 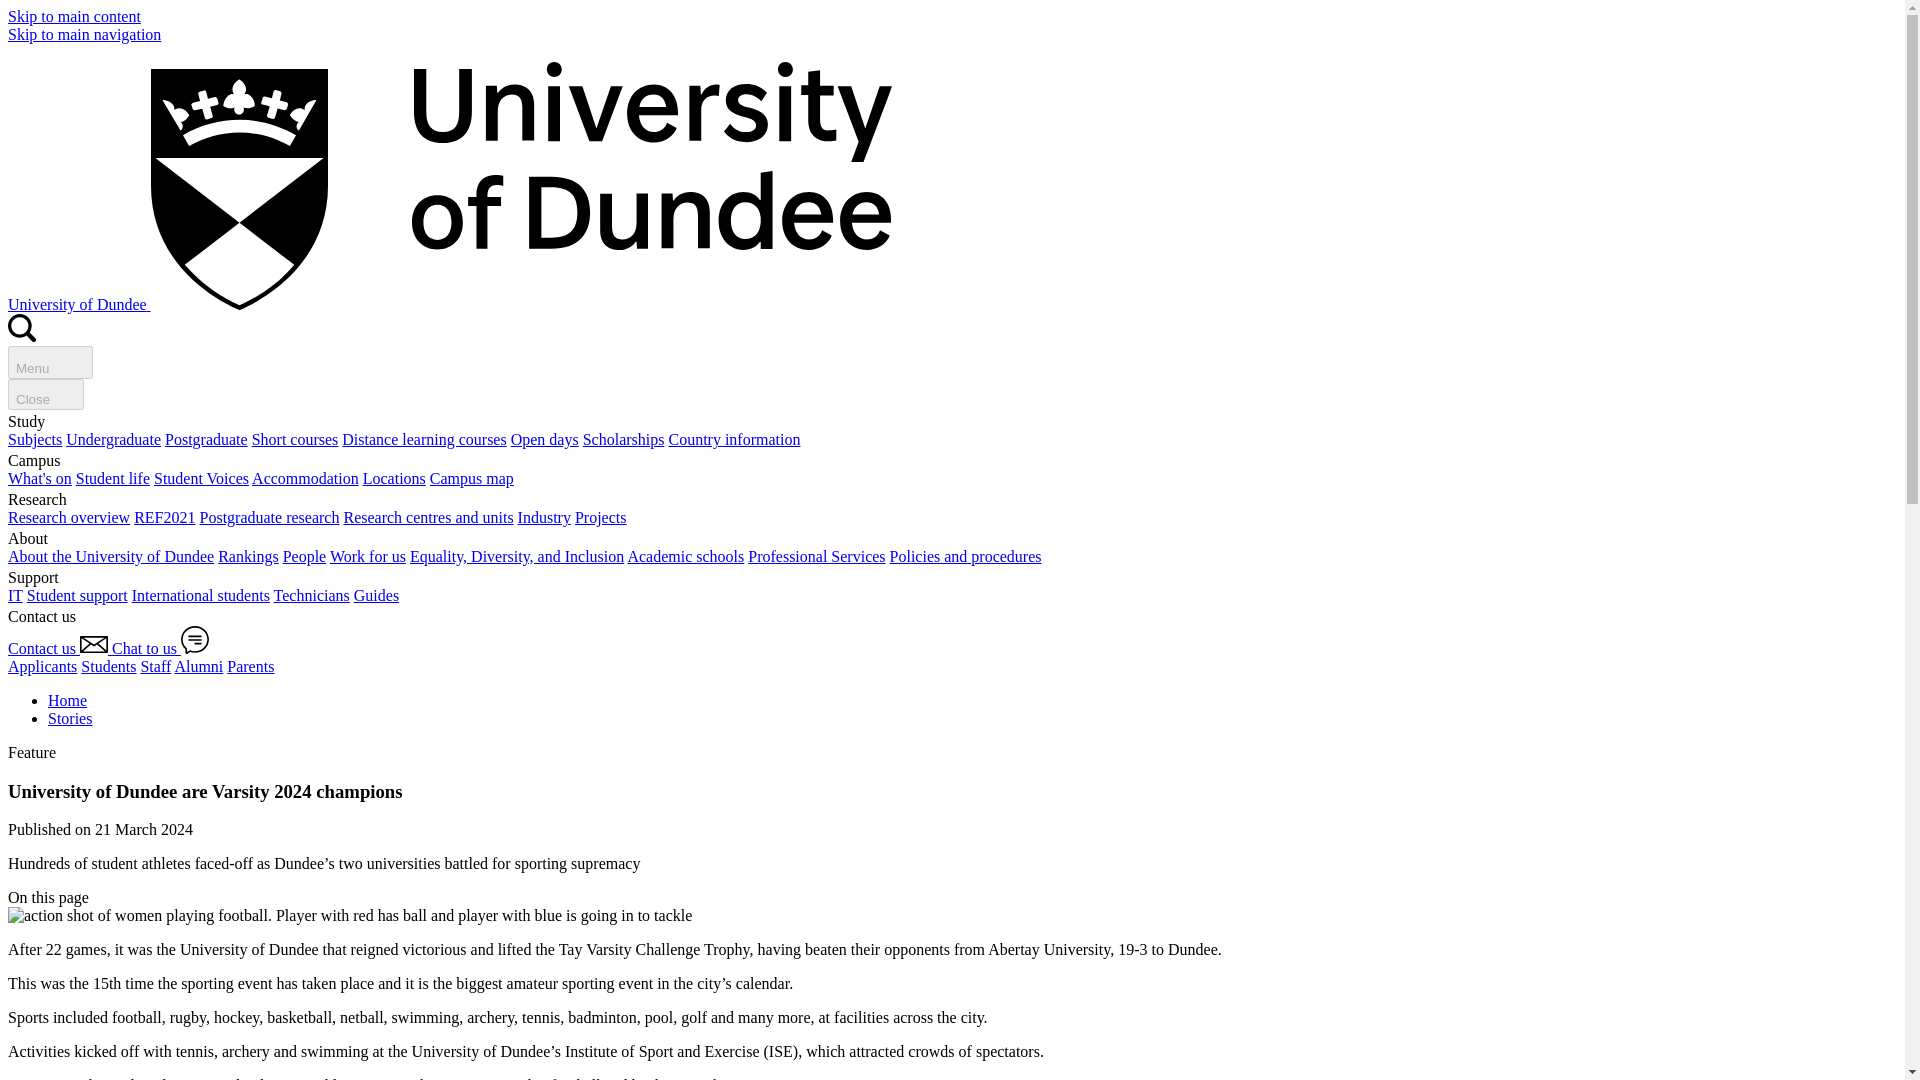 I want to click on Chevron pointing down, so click(x=100, y=898).